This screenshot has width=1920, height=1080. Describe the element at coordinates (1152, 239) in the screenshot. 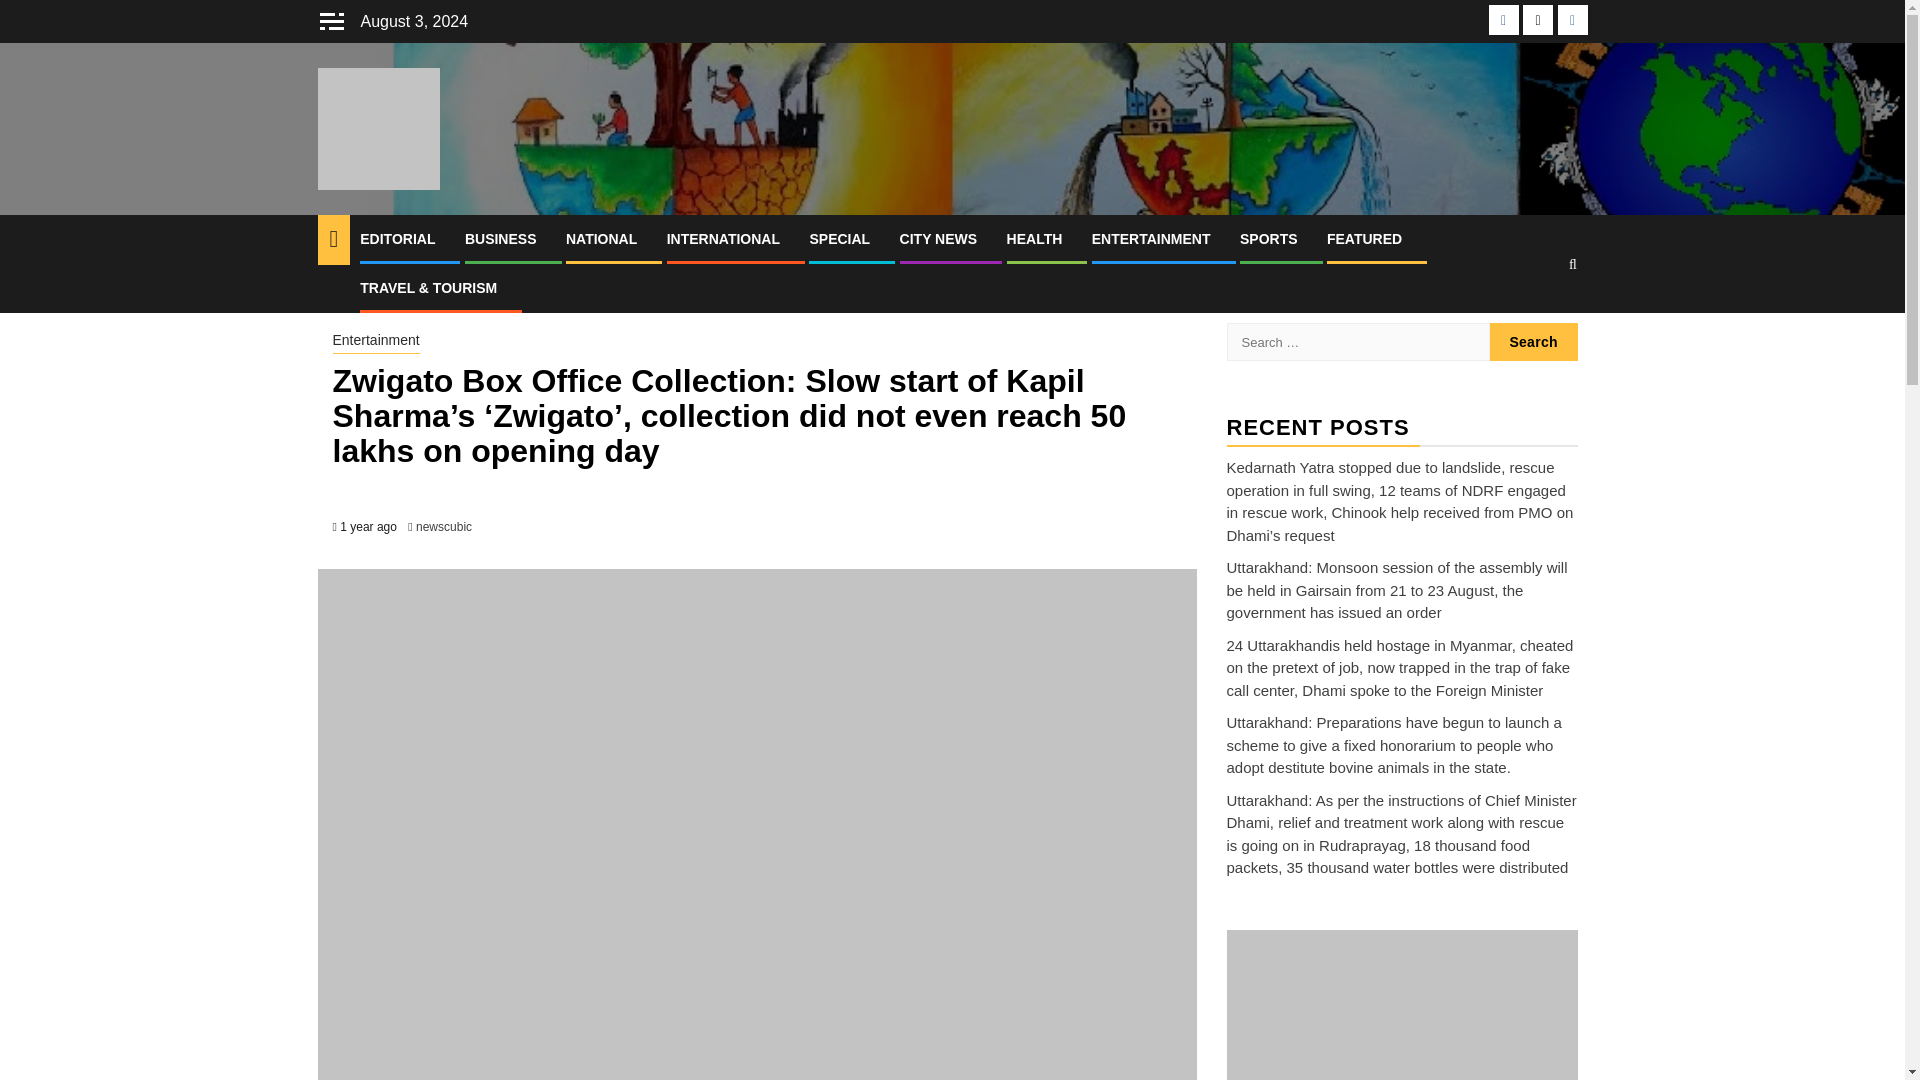

I see `ENTERTAINMENT` at that location.